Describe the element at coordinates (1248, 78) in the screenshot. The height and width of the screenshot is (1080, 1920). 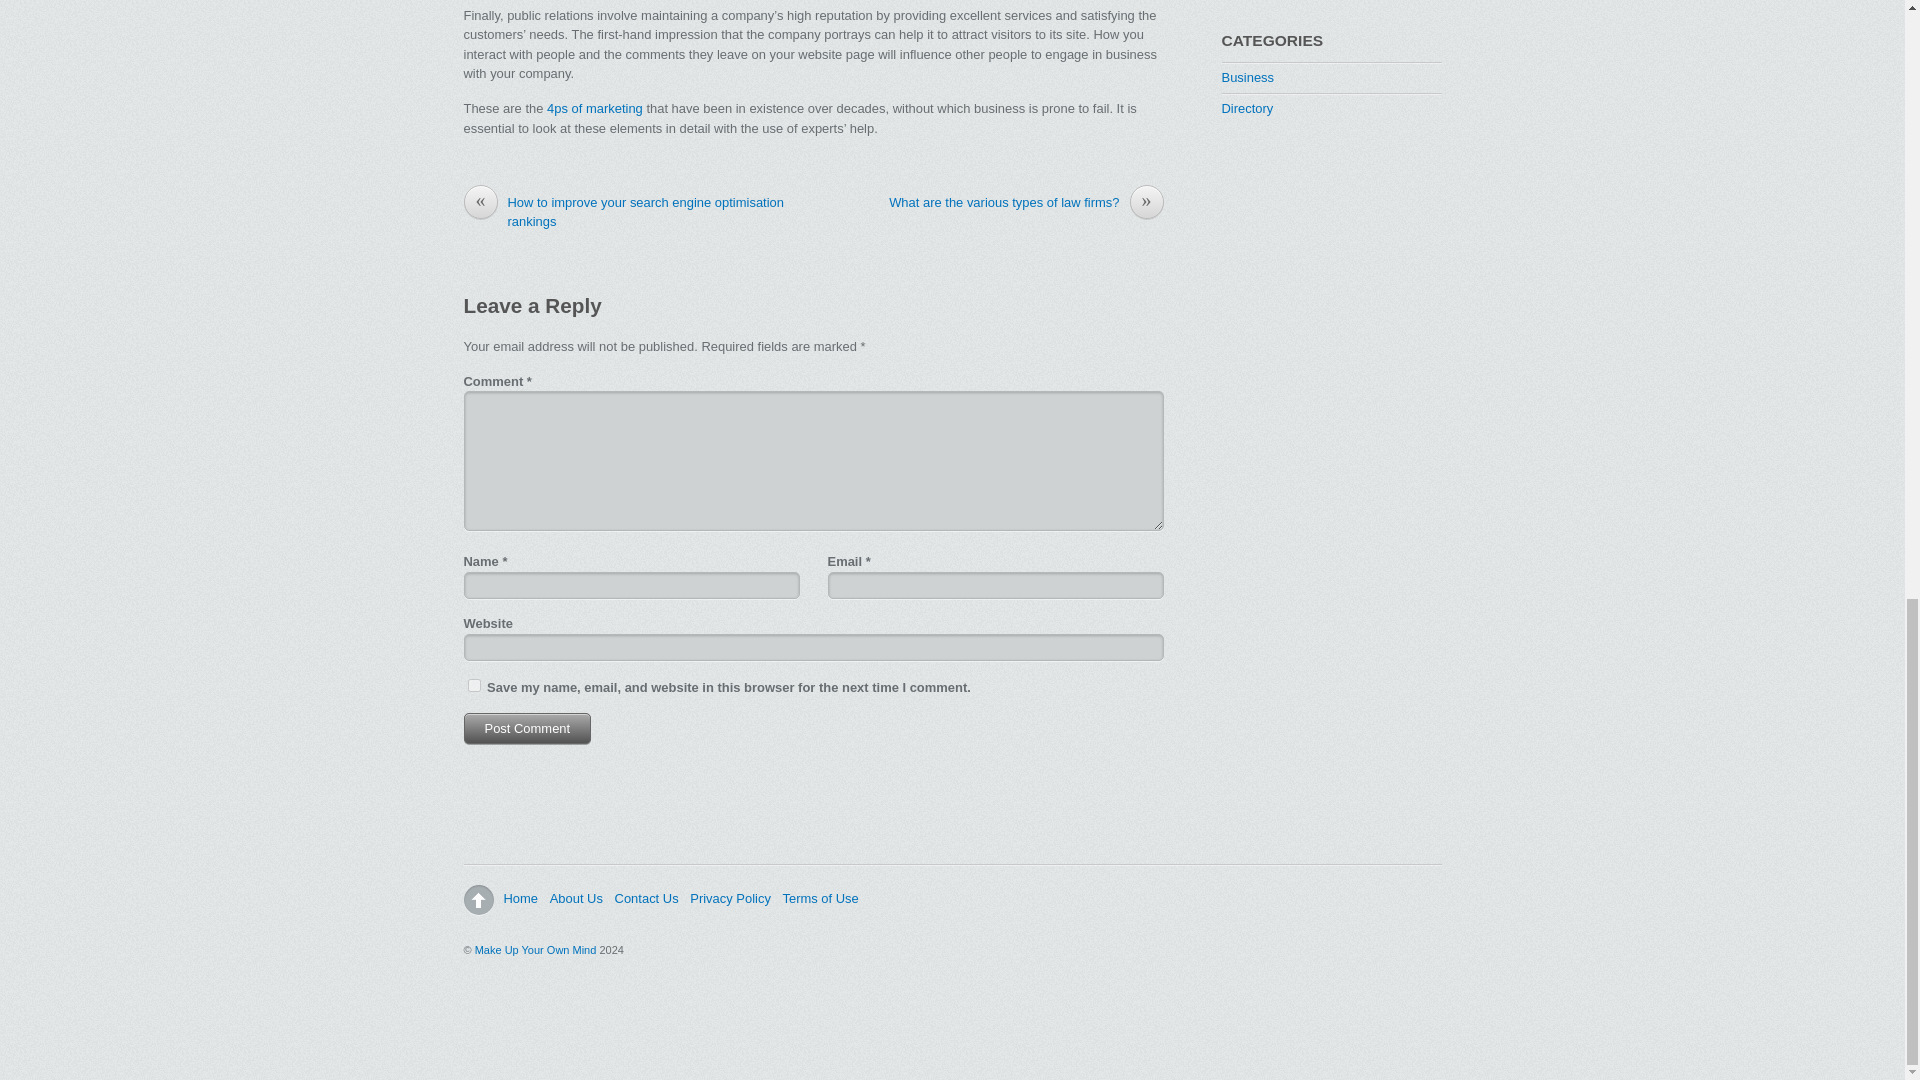
I see `Business` at that location.